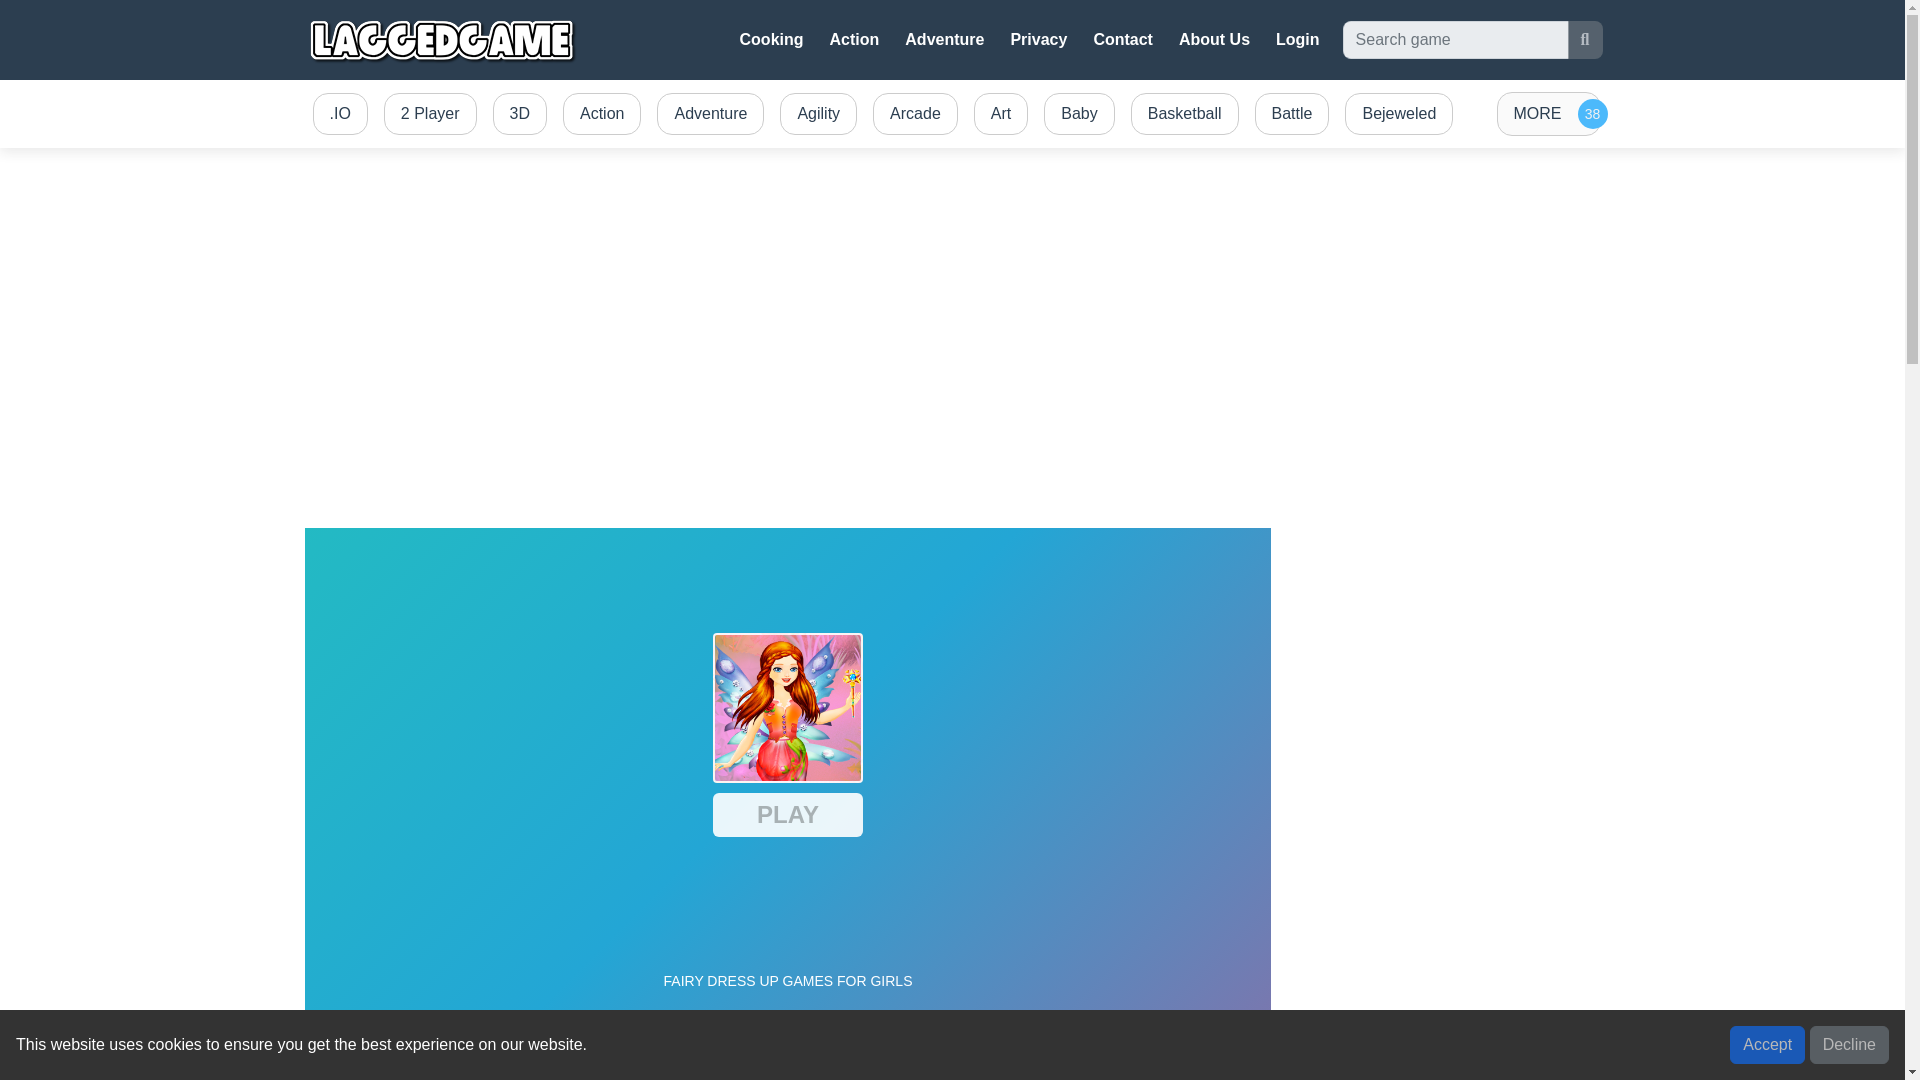 Image resolution: width=1920 pixels, height=1080 pixels. I want to click on About Us, so click(1214, 40).